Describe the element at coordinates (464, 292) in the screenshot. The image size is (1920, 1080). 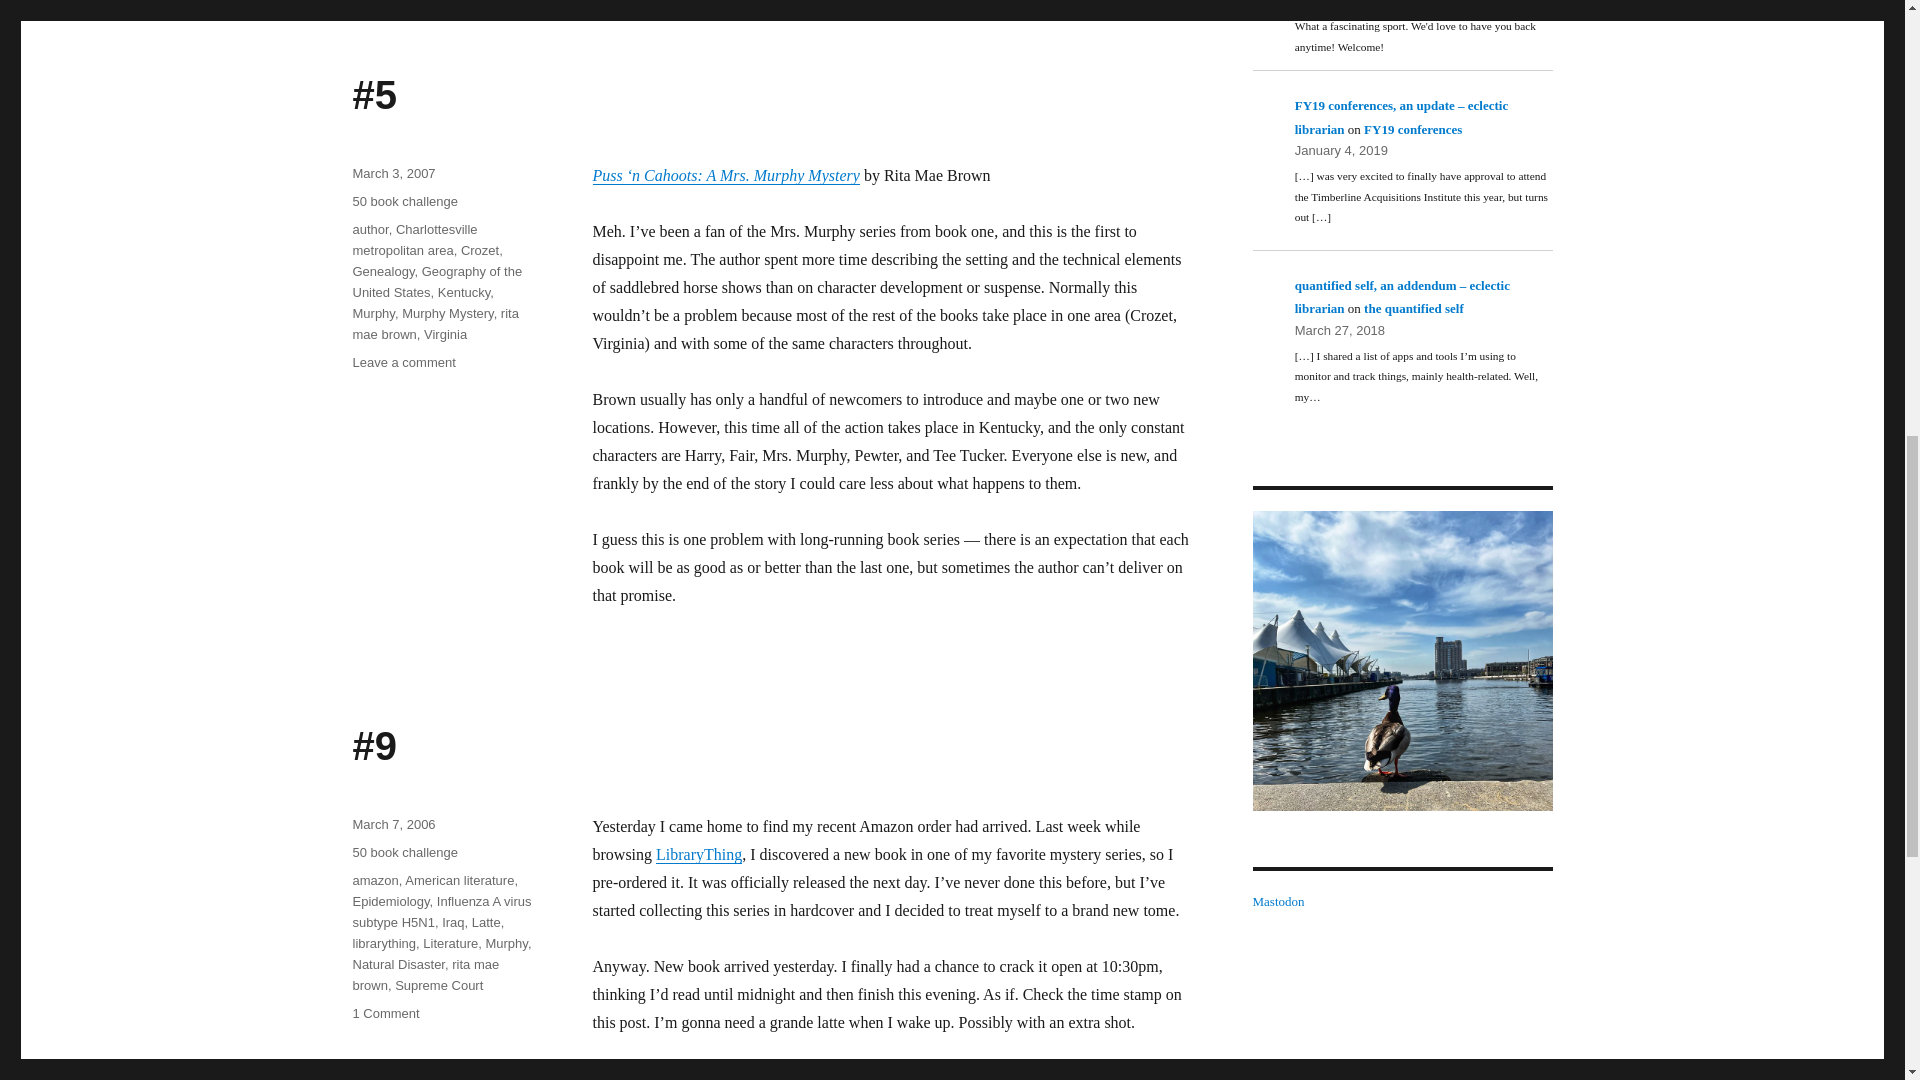
I see `Kentucky` at that location.